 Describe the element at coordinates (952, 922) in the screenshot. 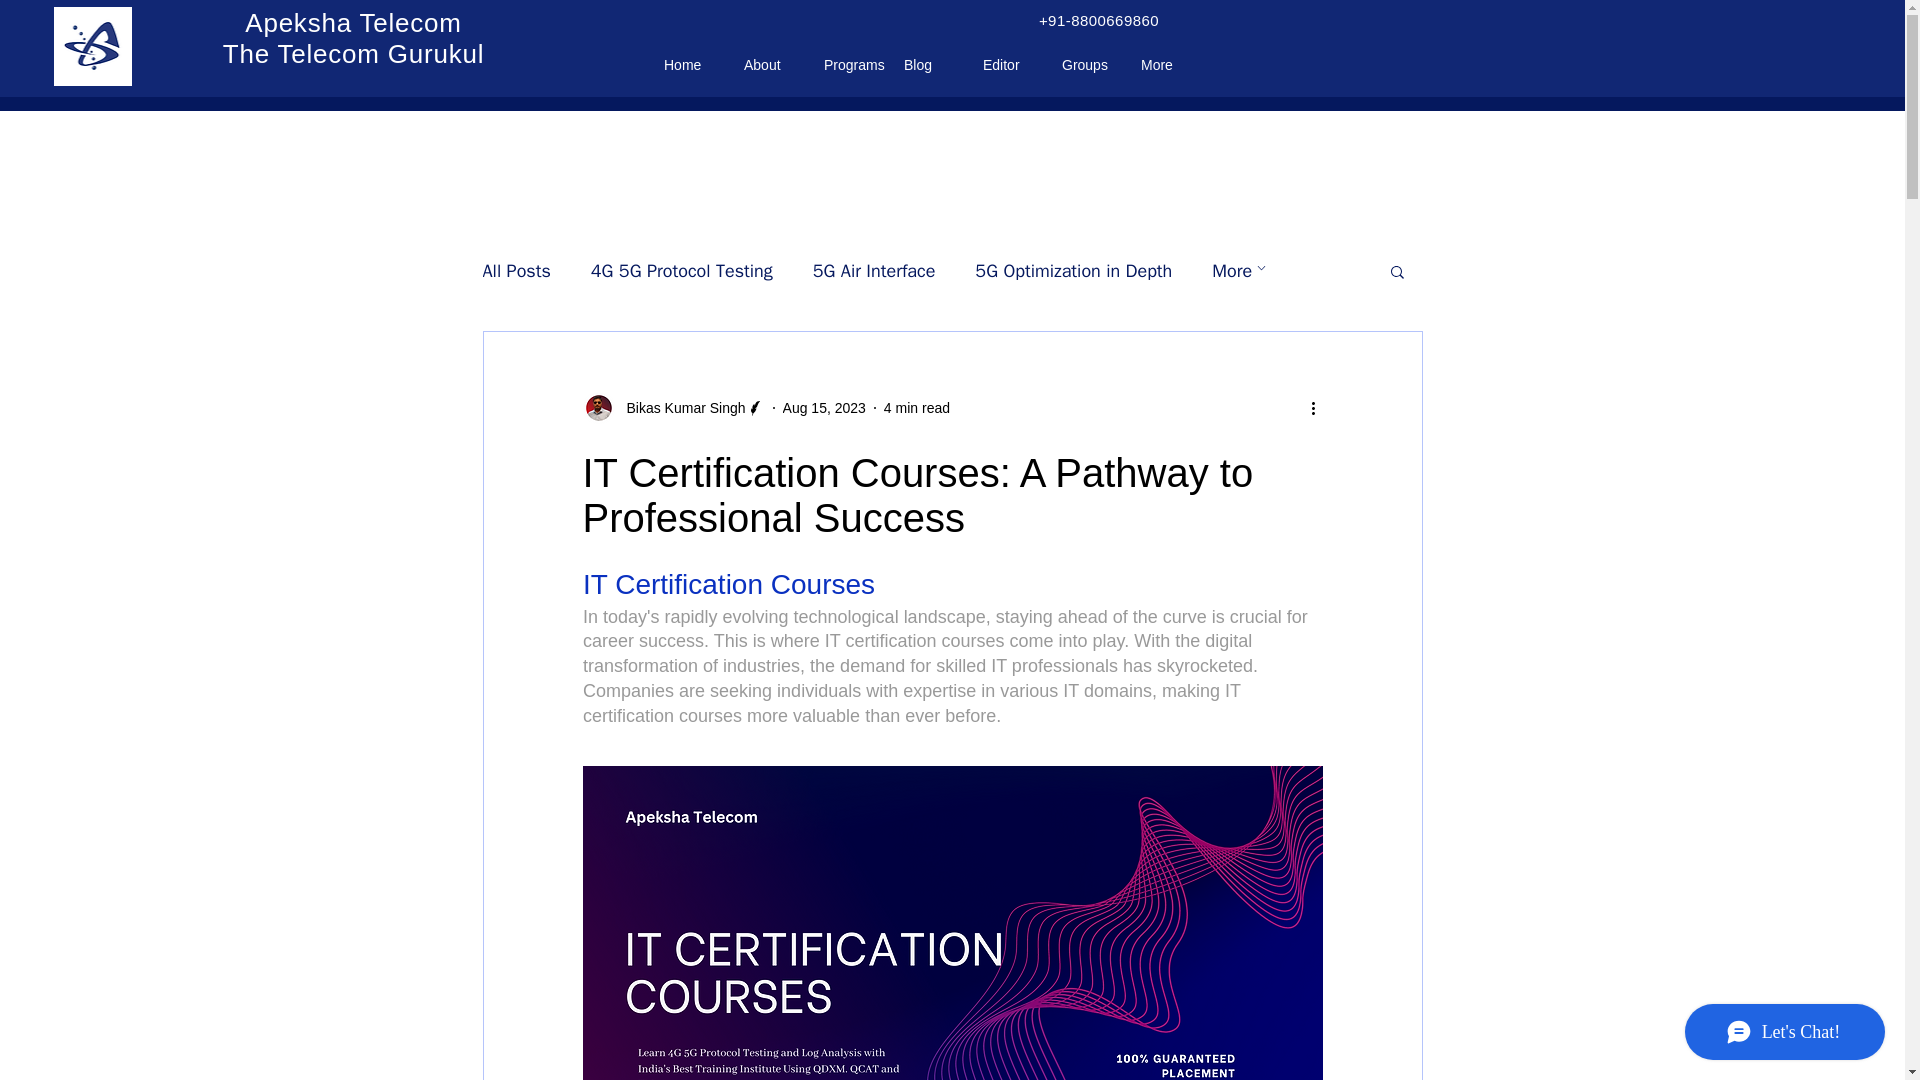

I see `IT Certification Courses` at that location.